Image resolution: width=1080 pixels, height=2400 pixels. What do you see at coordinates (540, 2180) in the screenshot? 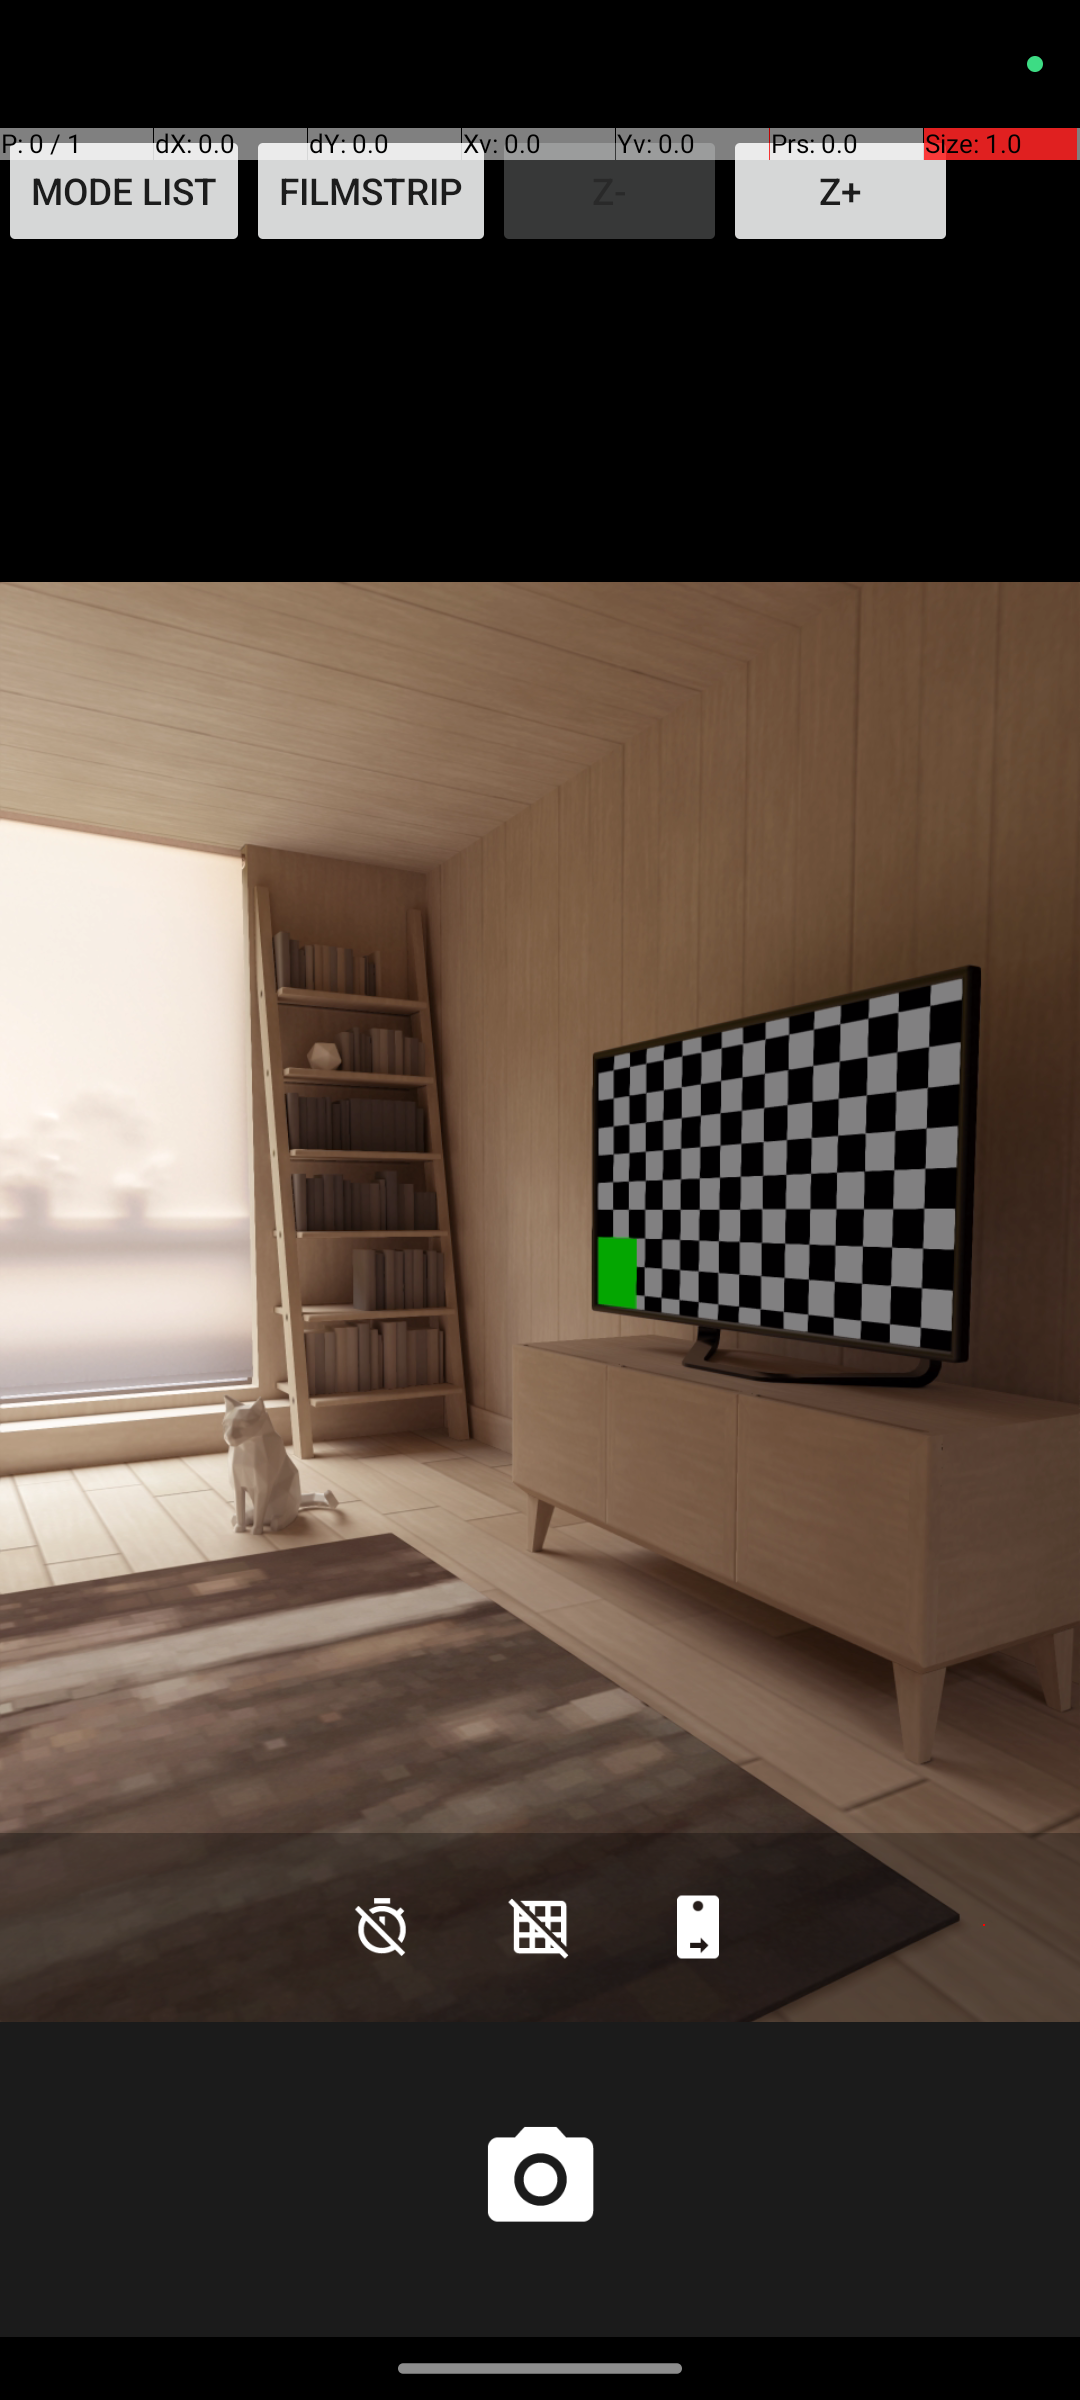
I see `Shutter` at bounding box center [540, 2180].